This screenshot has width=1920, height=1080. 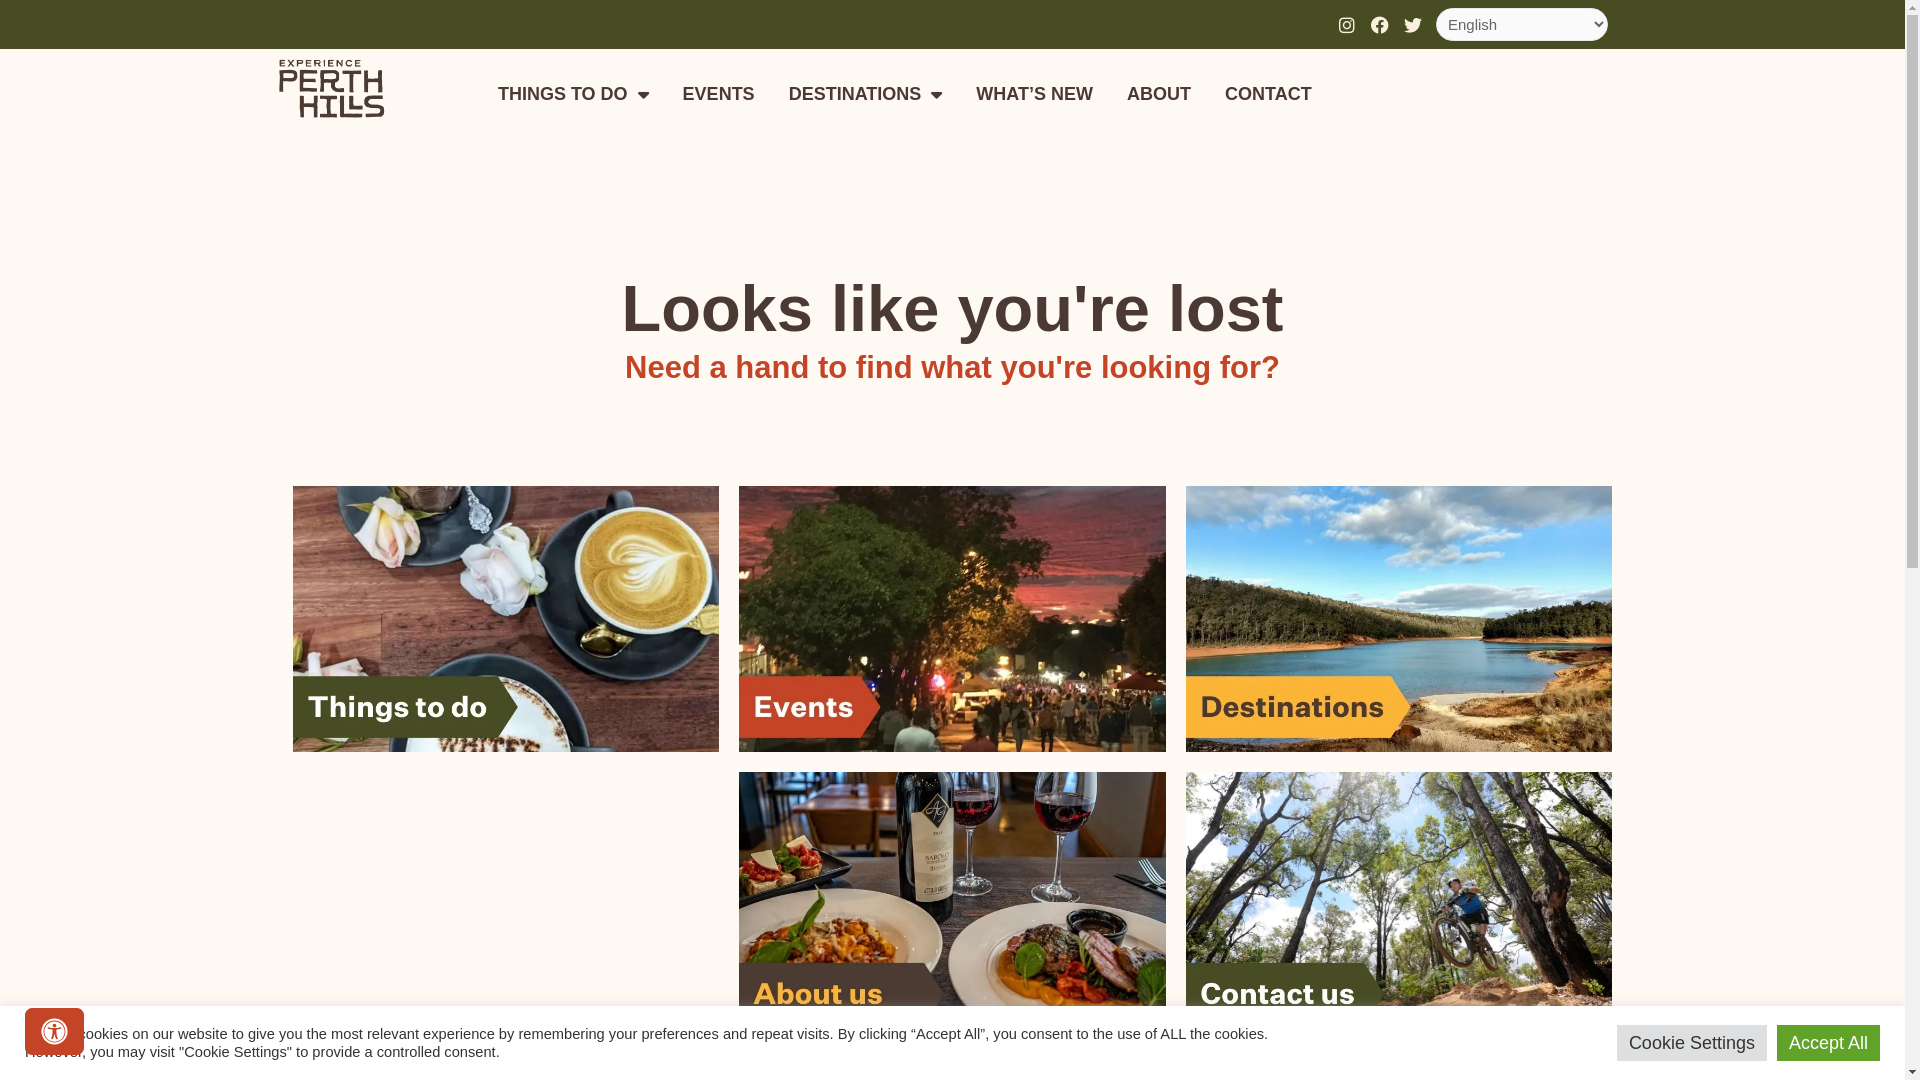 What do you see at coordinates (574, 94) in the screenshot?
I see `THINGS TO DO` at bounding box center [574, 94].